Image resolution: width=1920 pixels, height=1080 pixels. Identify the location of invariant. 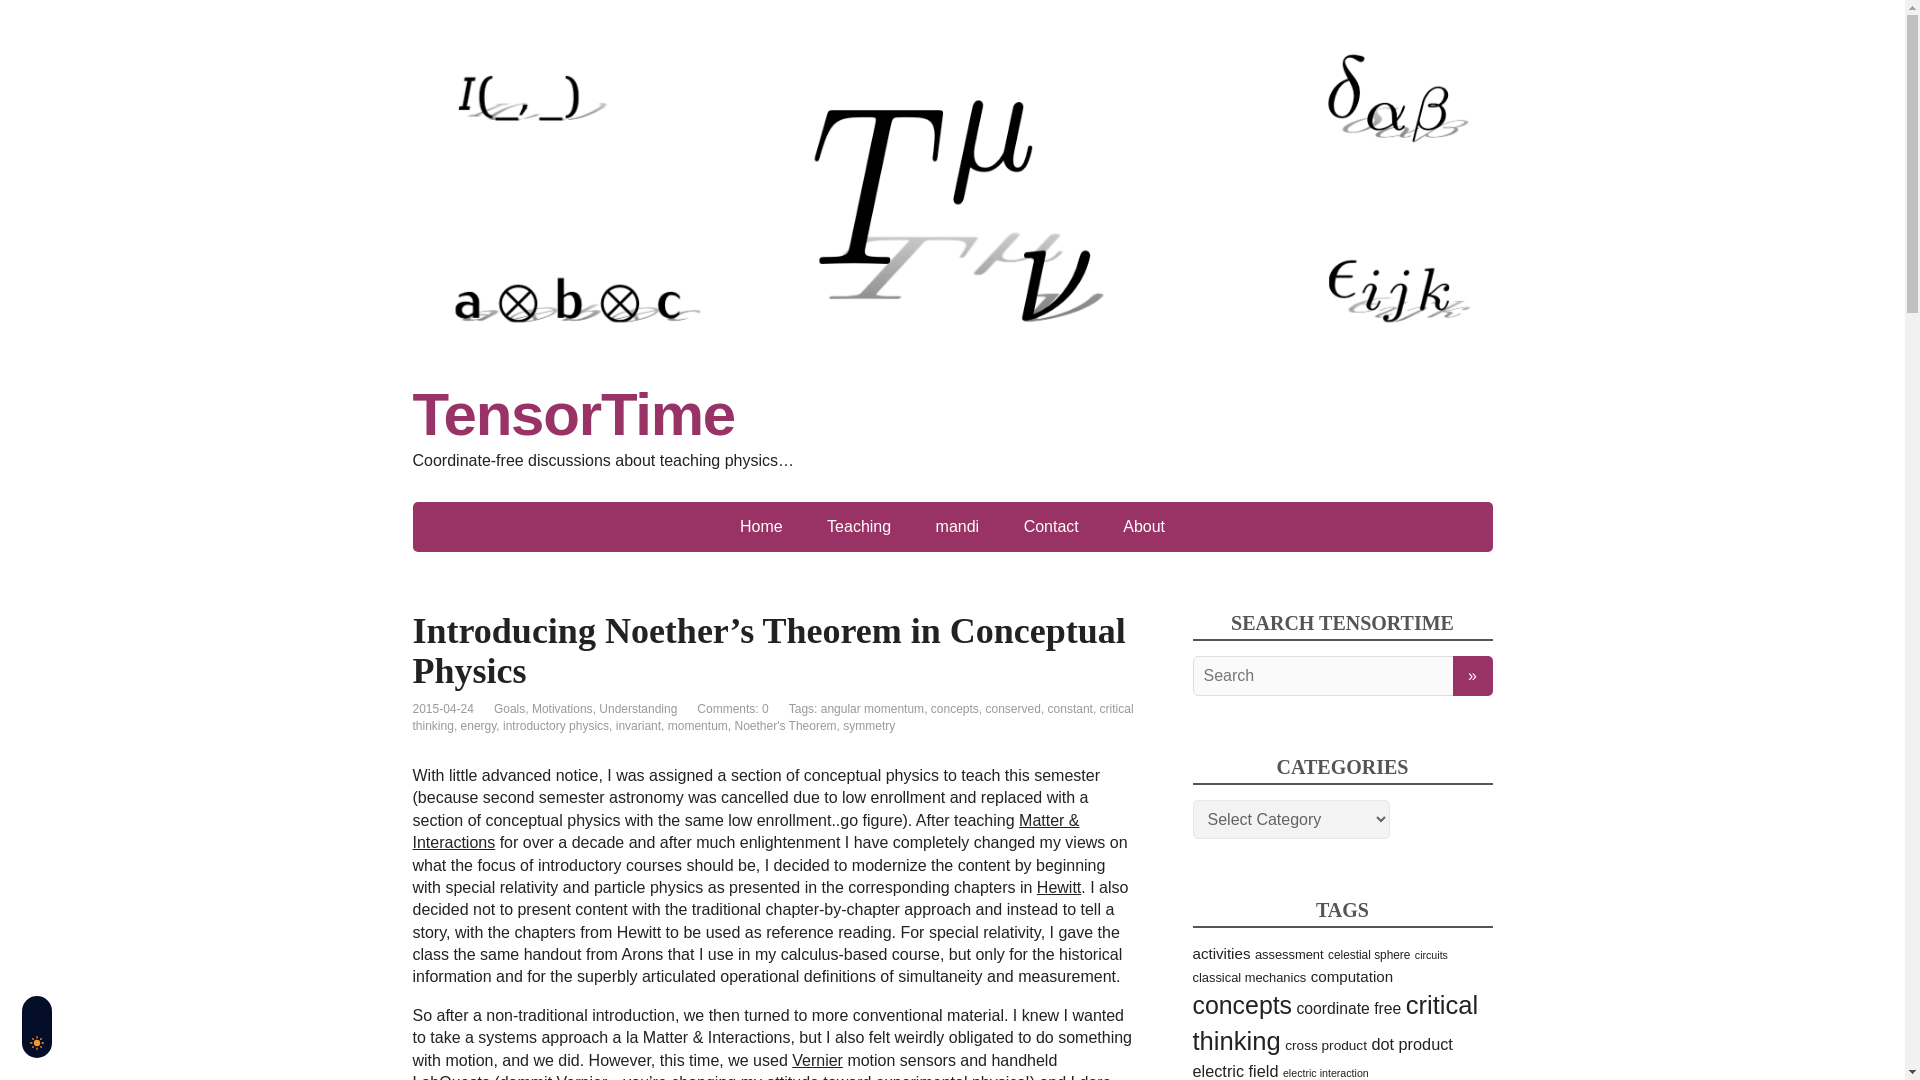
(638, 726).